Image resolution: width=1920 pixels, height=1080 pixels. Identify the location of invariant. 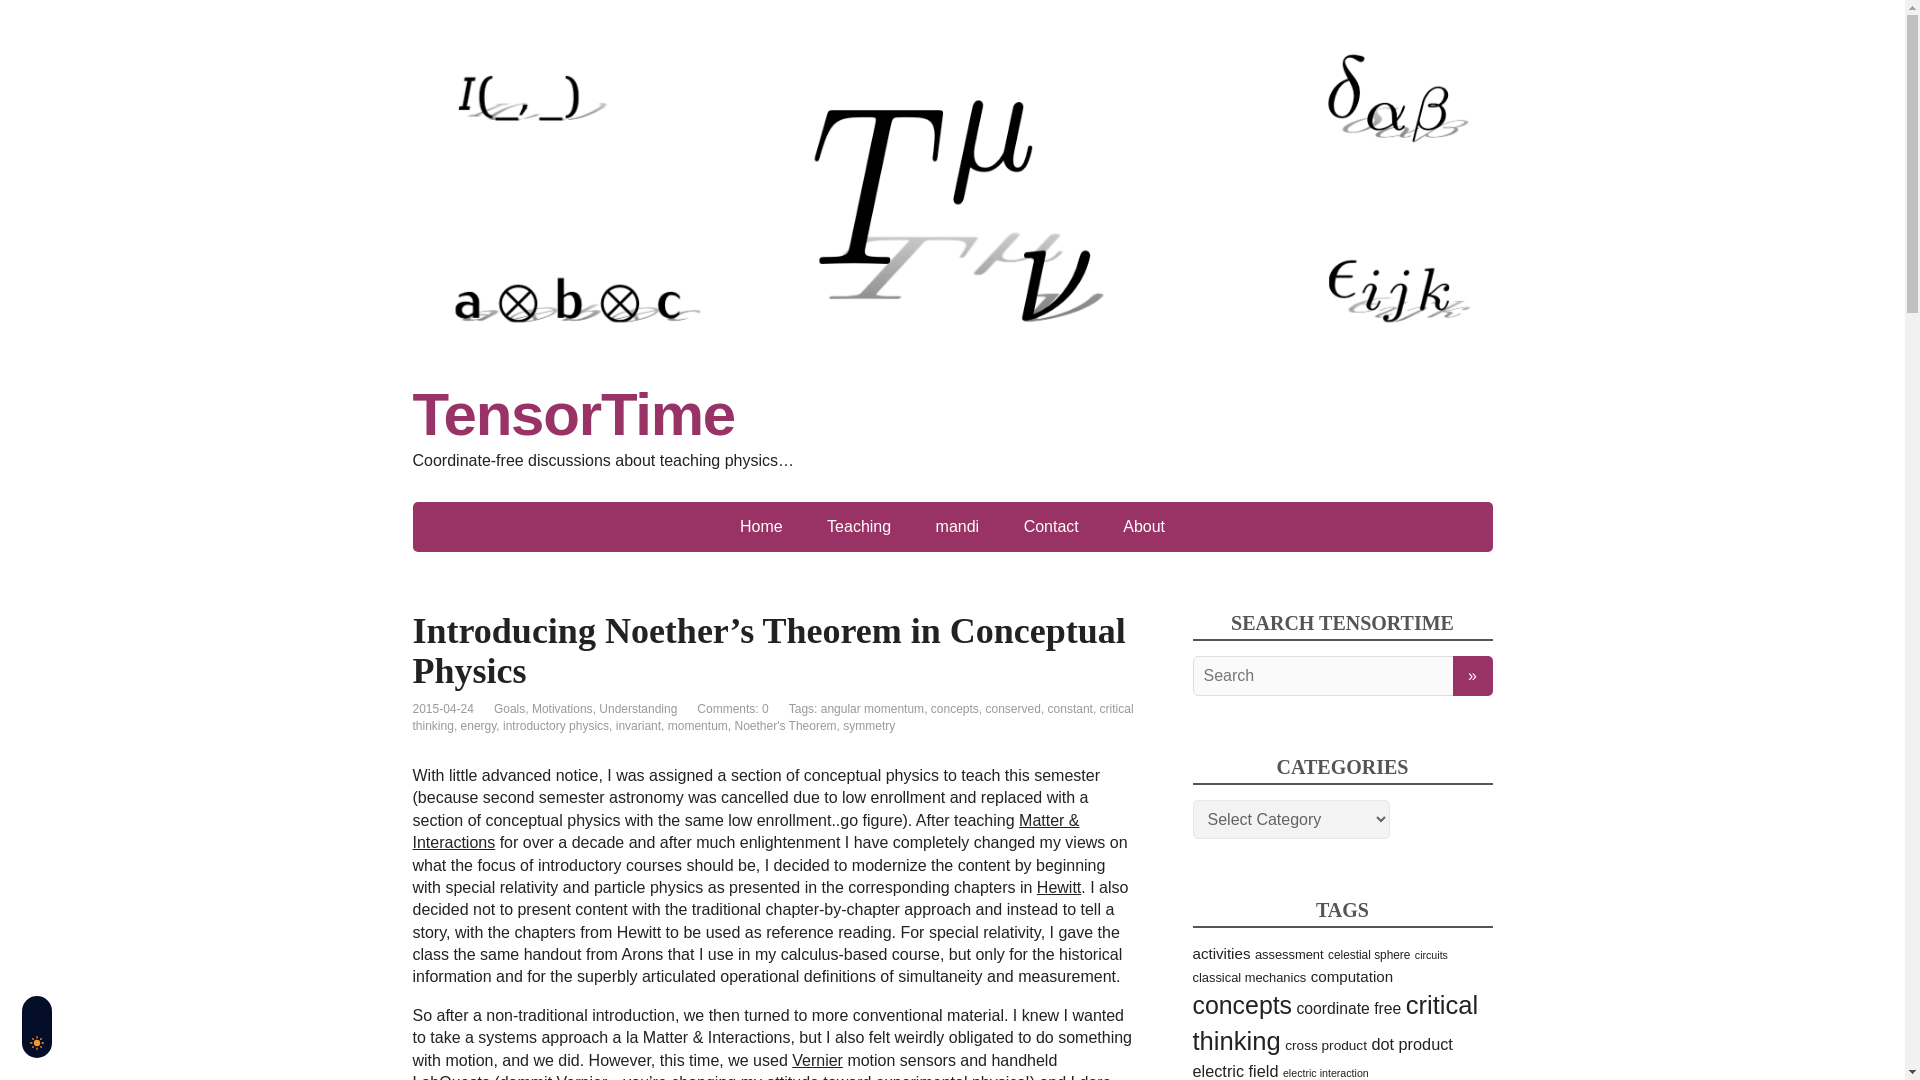
(638, 726).